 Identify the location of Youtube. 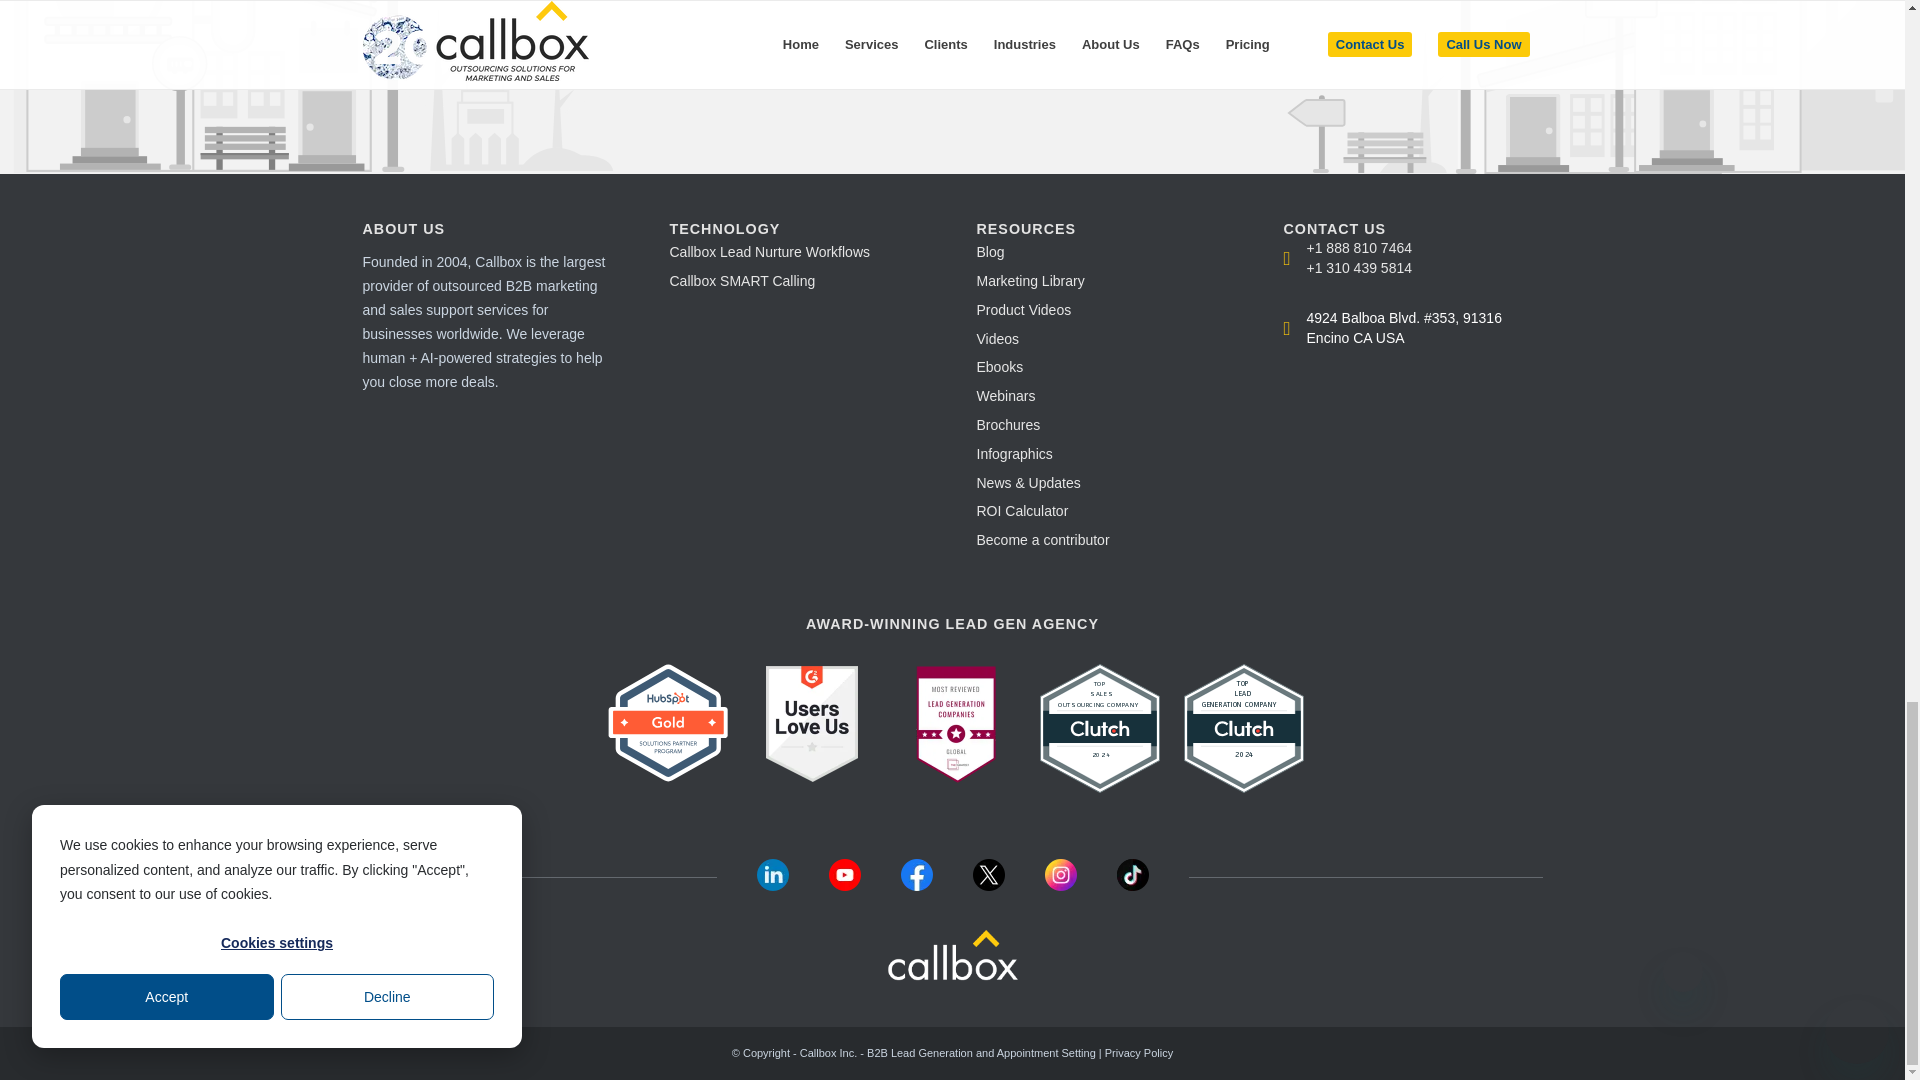
(844, 885).